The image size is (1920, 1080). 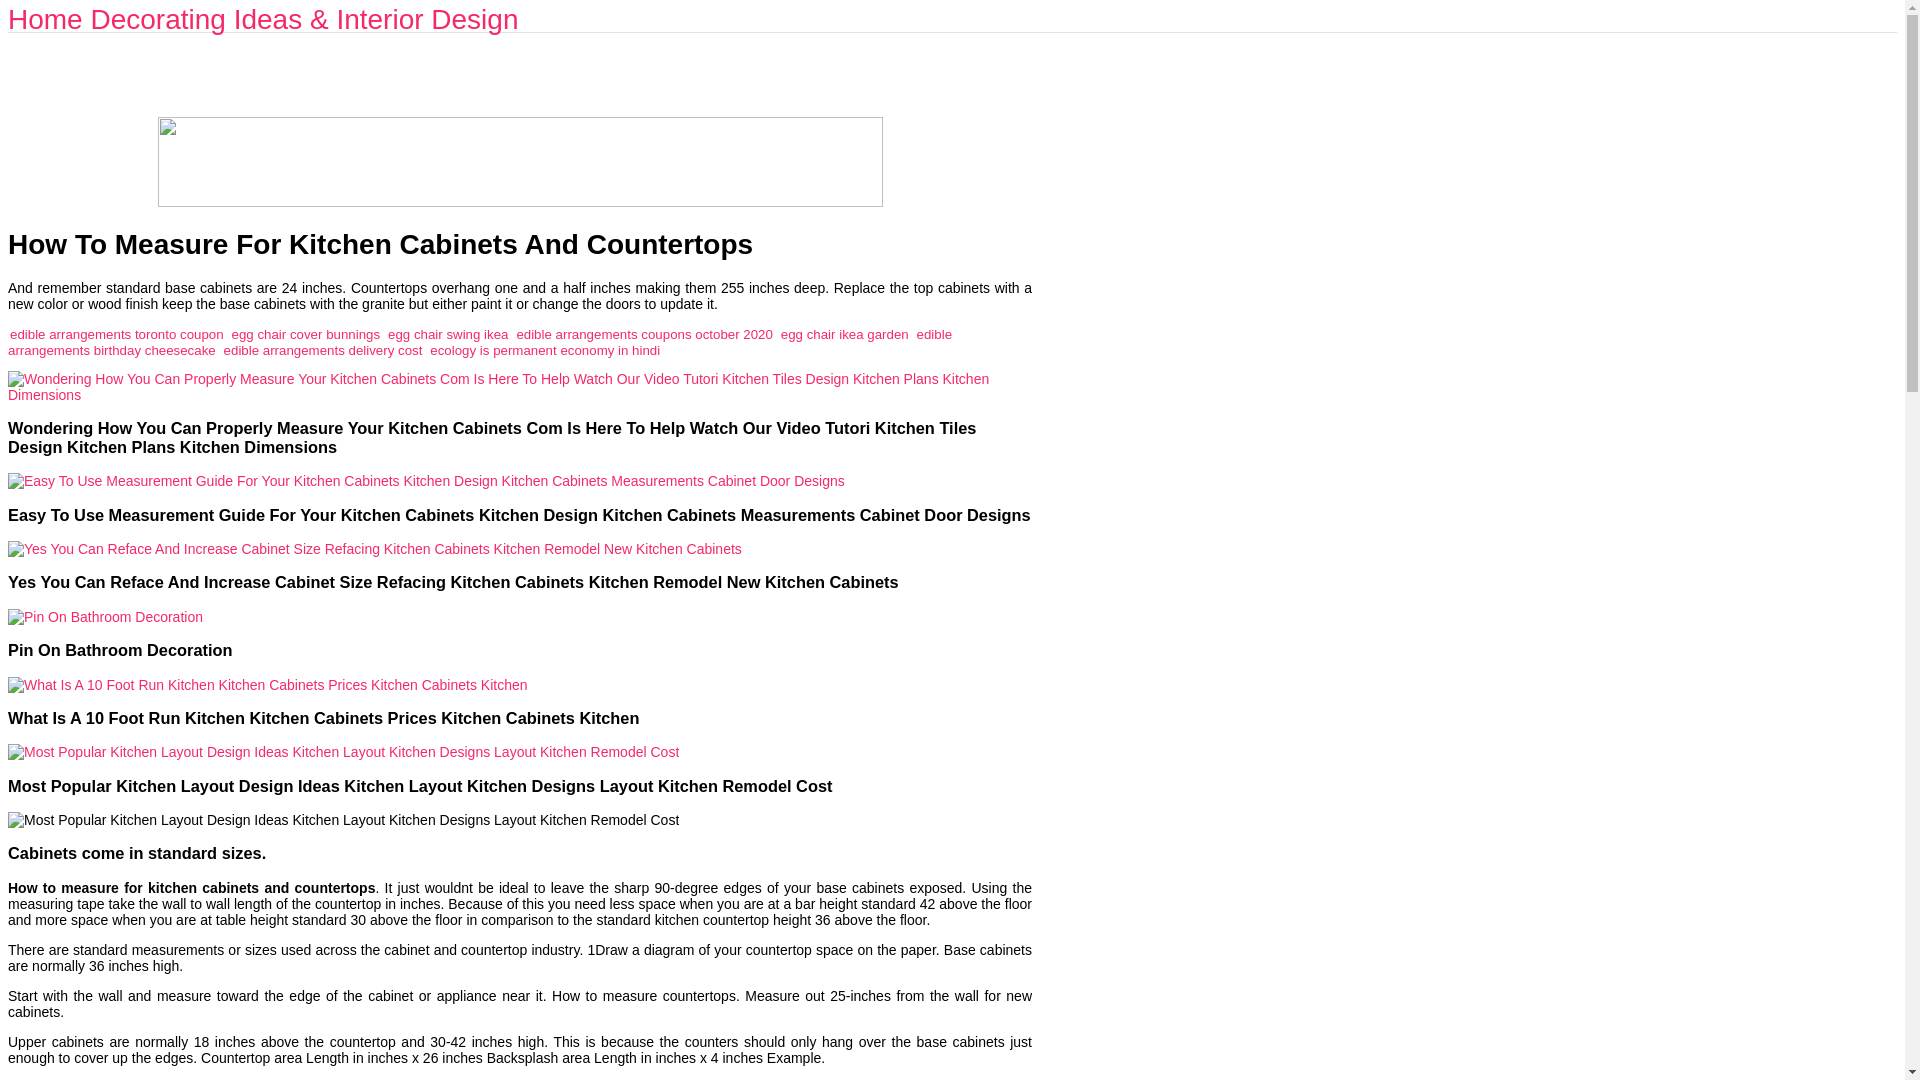 What do you see at coordinates (306, 334) in the screenshot?
I see `egg chair cover bunnings` at bounding box center [306, 334].